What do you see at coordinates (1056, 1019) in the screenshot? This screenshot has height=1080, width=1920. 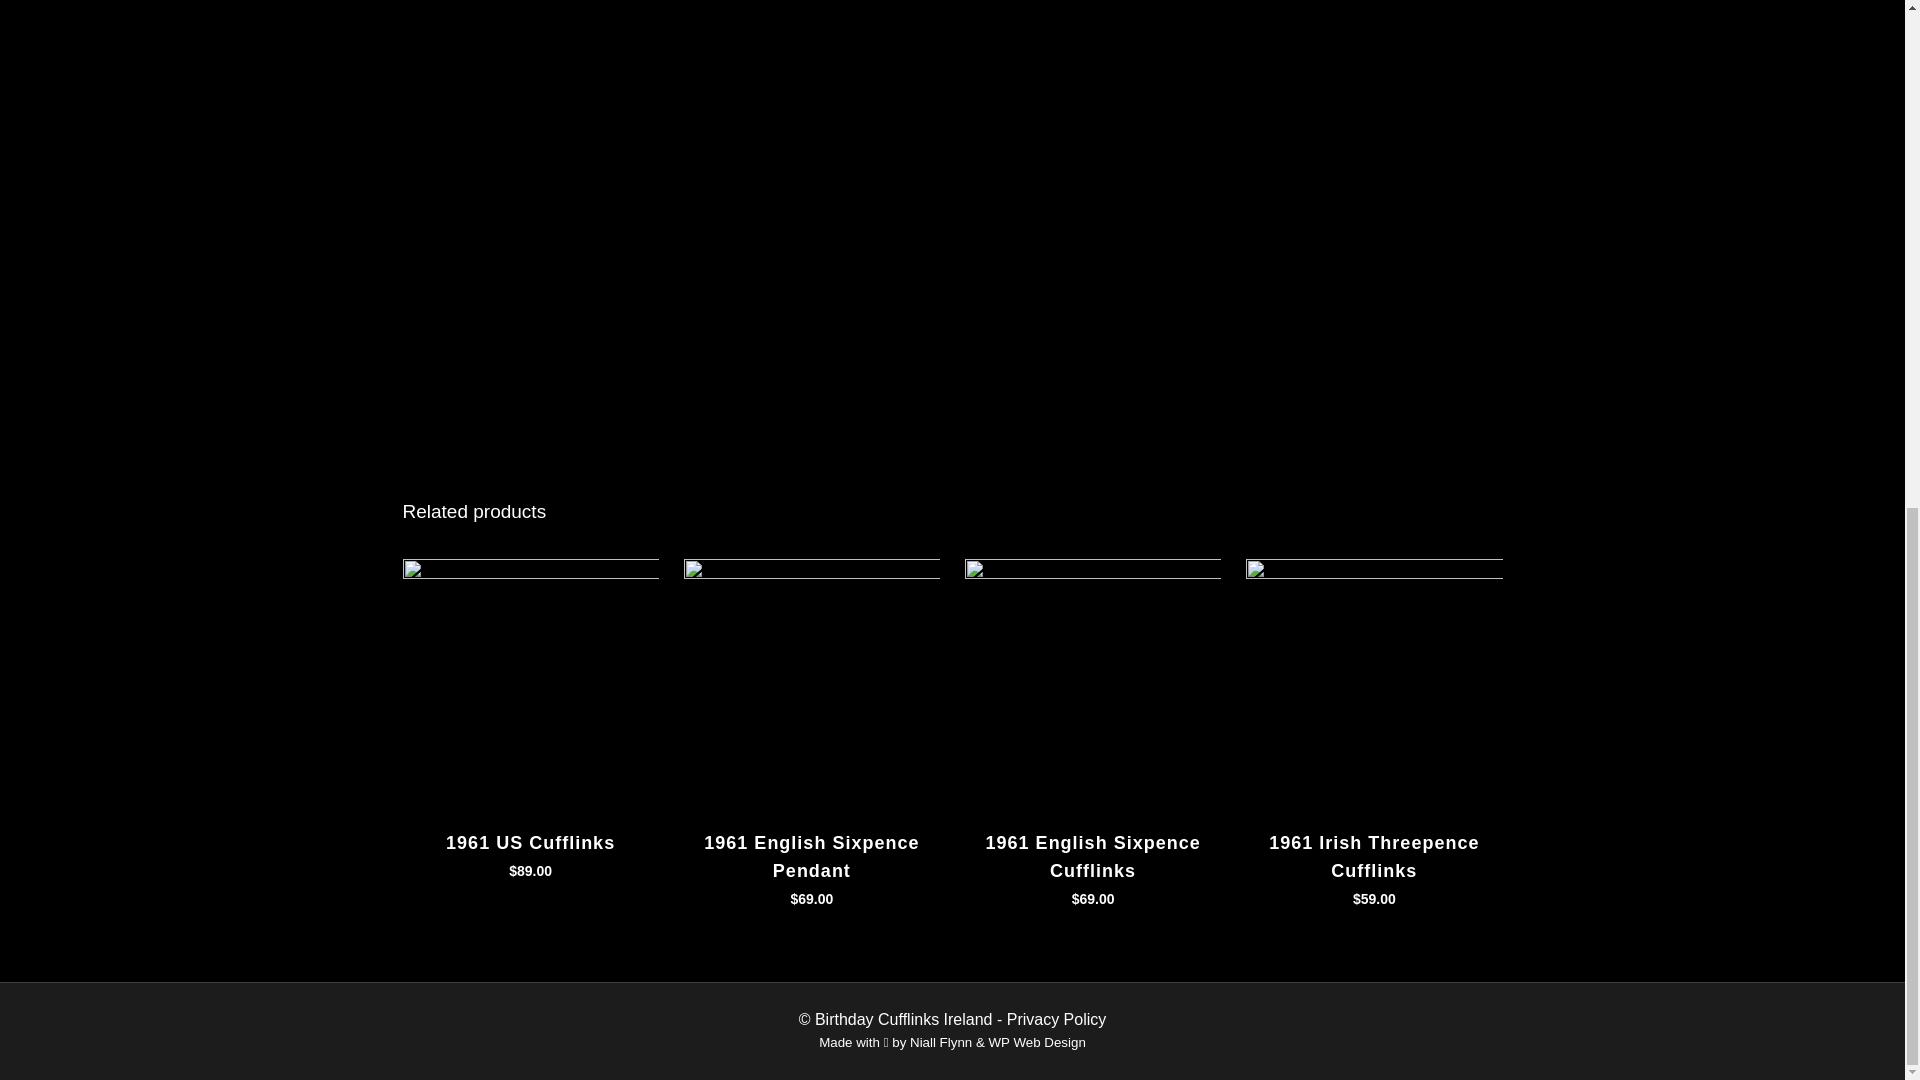 I see `Privacy Policy` at bounding box center [1056, 1019].